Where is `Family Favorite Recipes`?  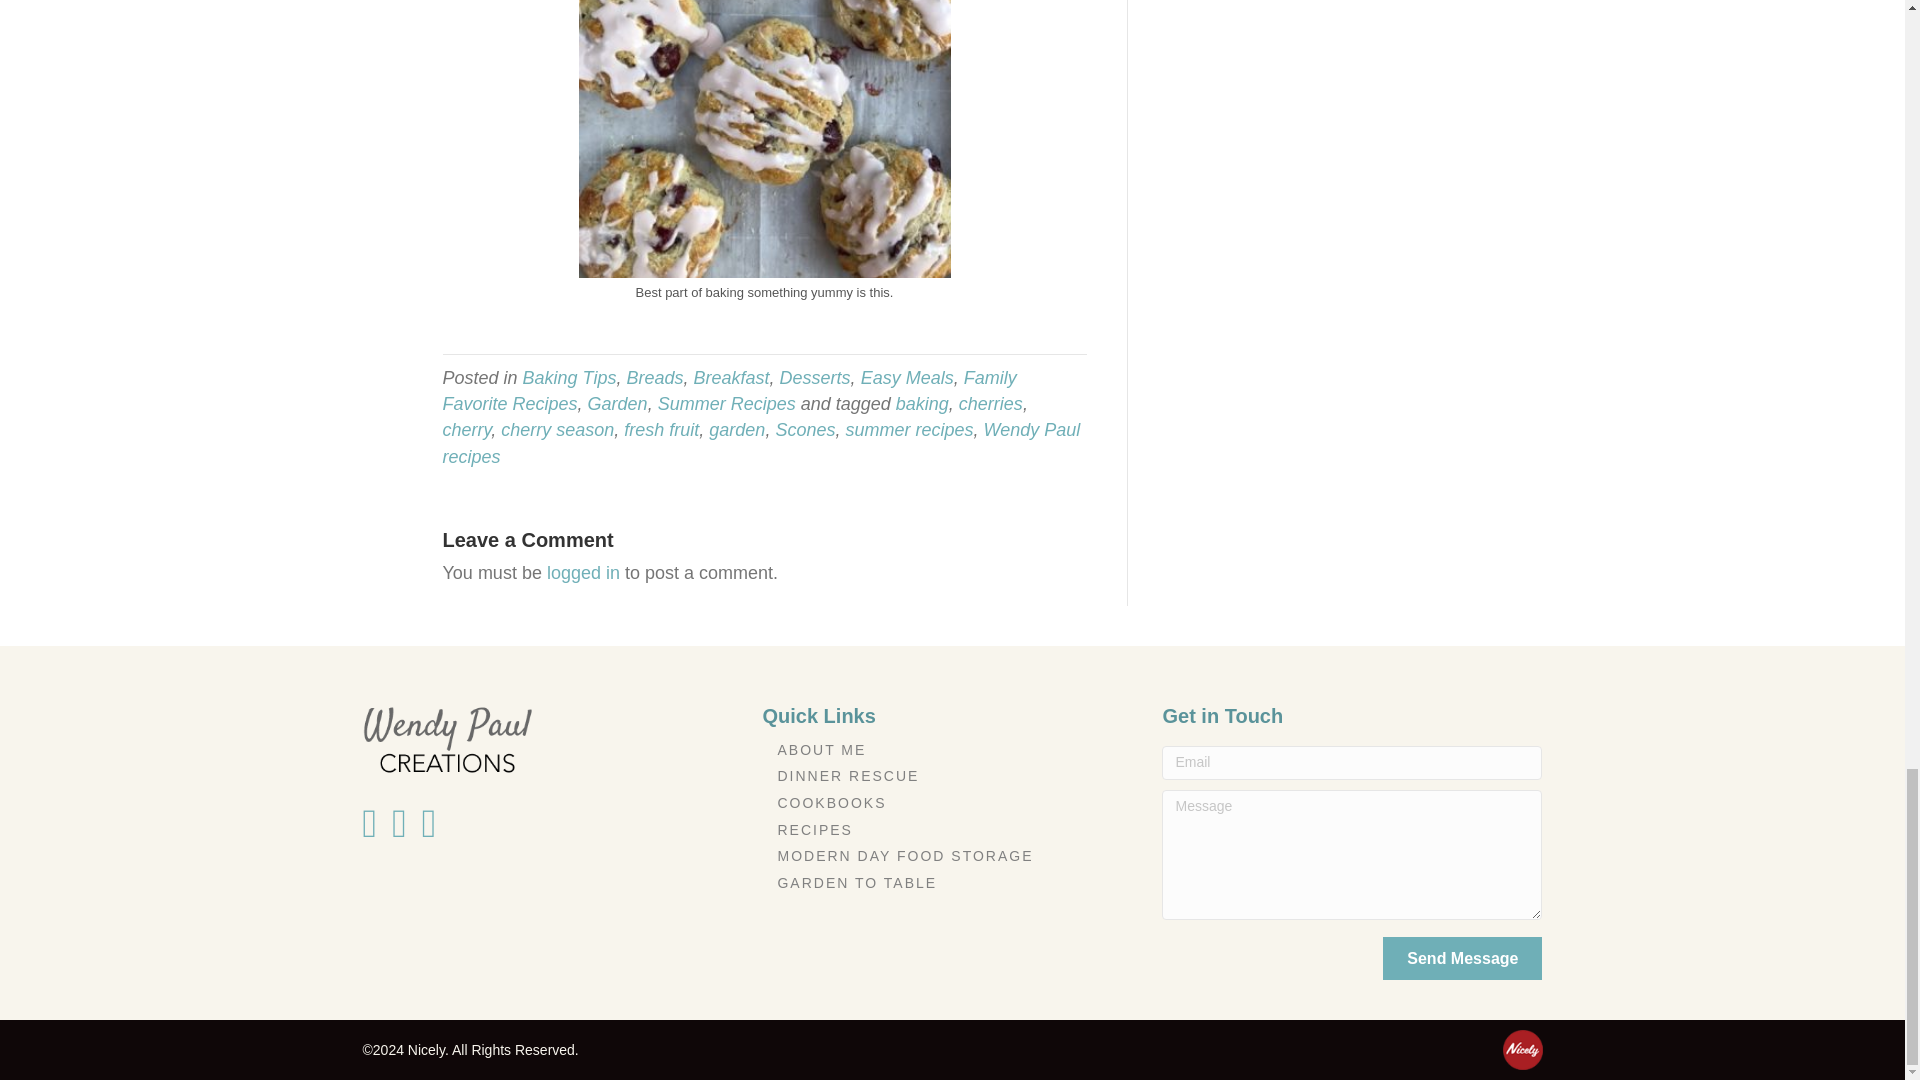
Family Favorite Recipes is located at coordinates (728, 390).